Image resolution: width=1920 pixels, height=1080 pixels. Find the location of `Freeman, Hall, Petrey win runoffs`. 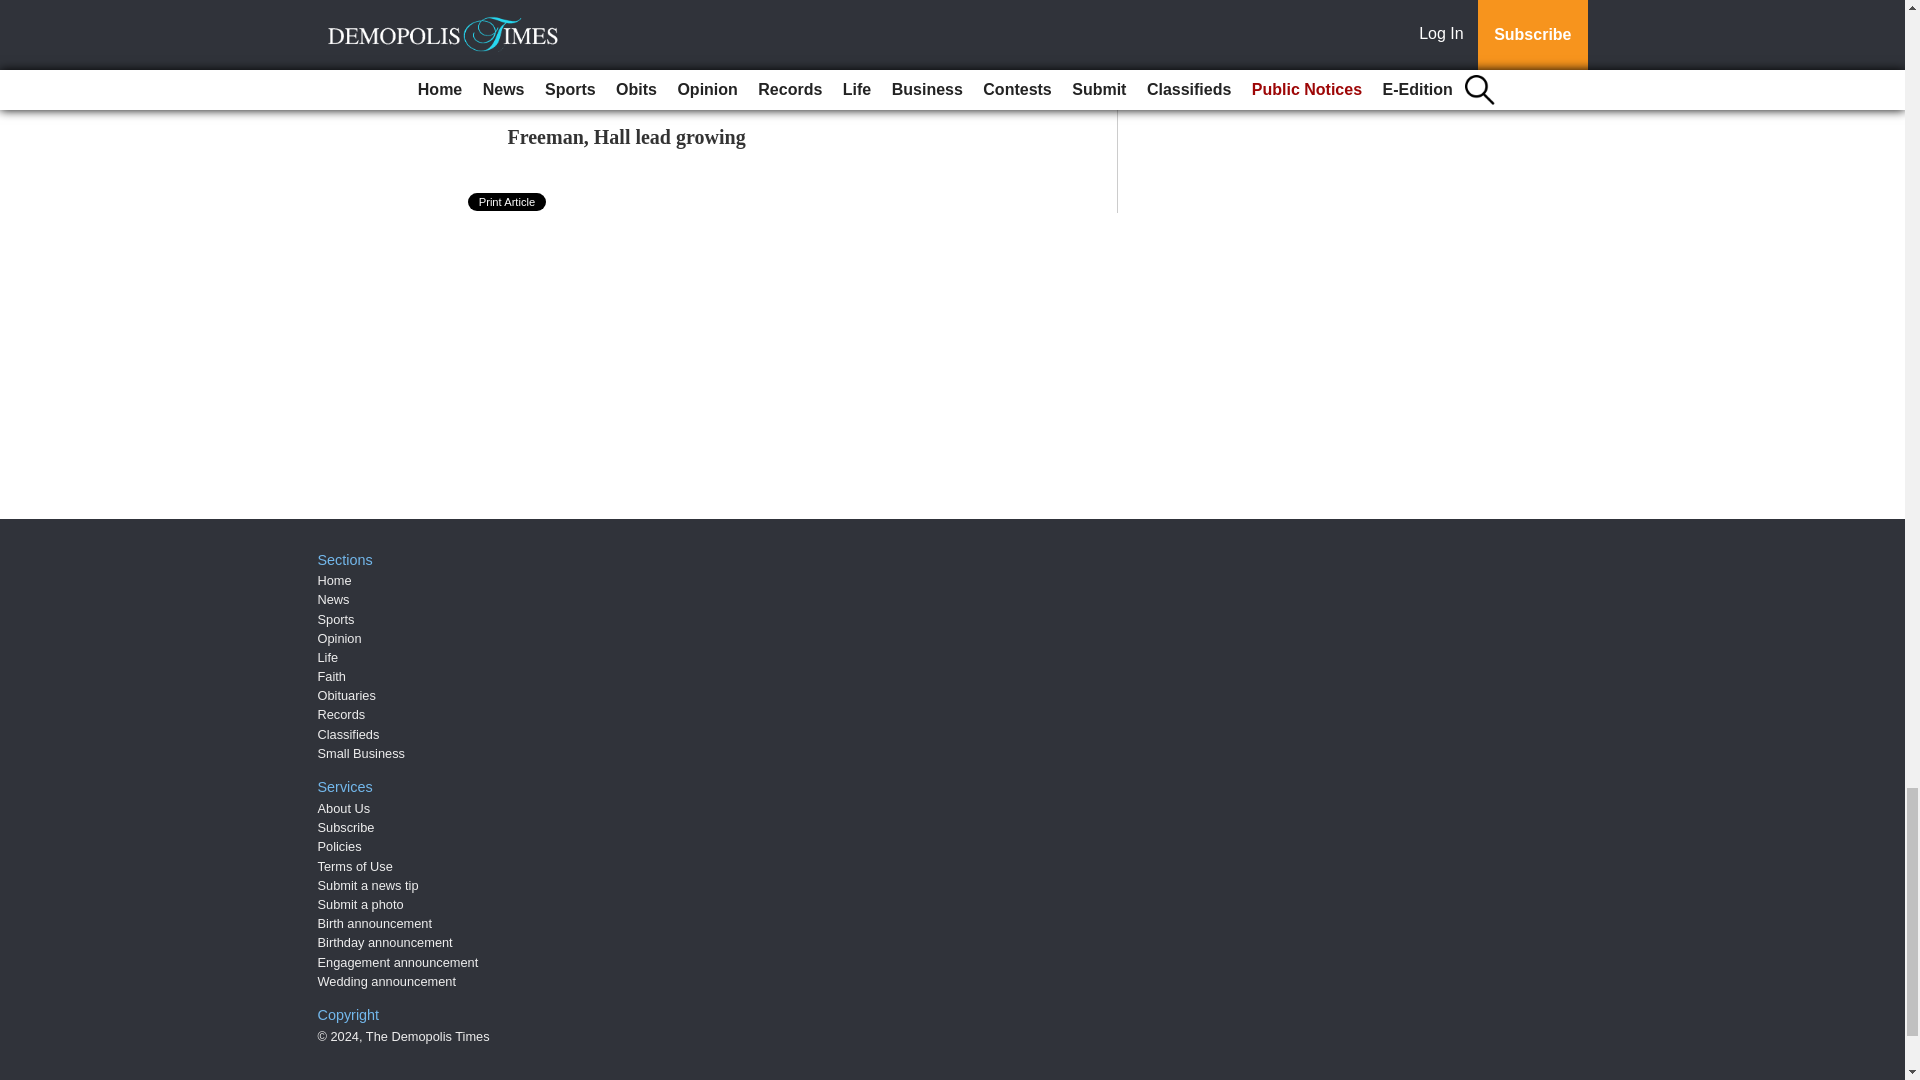

Freeman, Hall, Petrey win runoffs is located at coordinates (653, 6).